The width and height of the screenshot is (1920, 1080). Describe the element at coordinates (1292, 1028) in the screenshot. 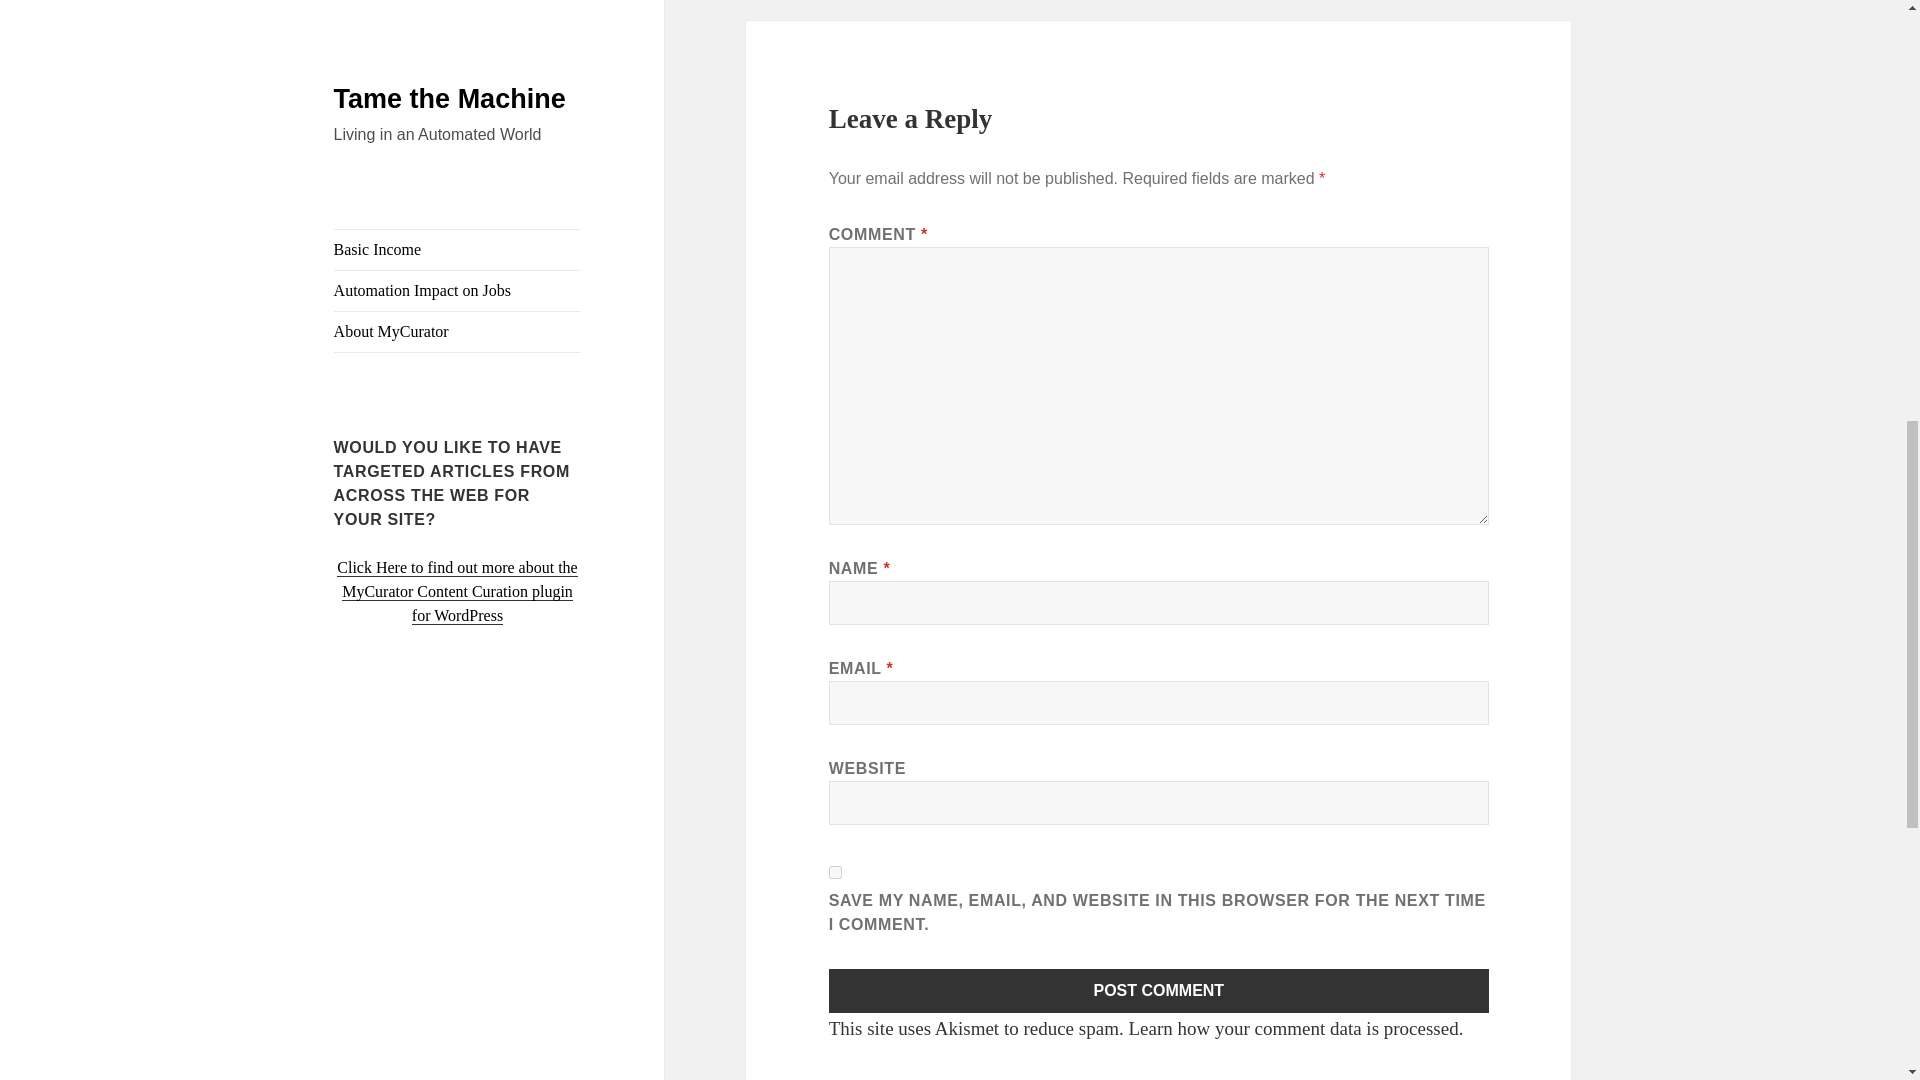

I see `Learn how your comment data is processed` at that location.